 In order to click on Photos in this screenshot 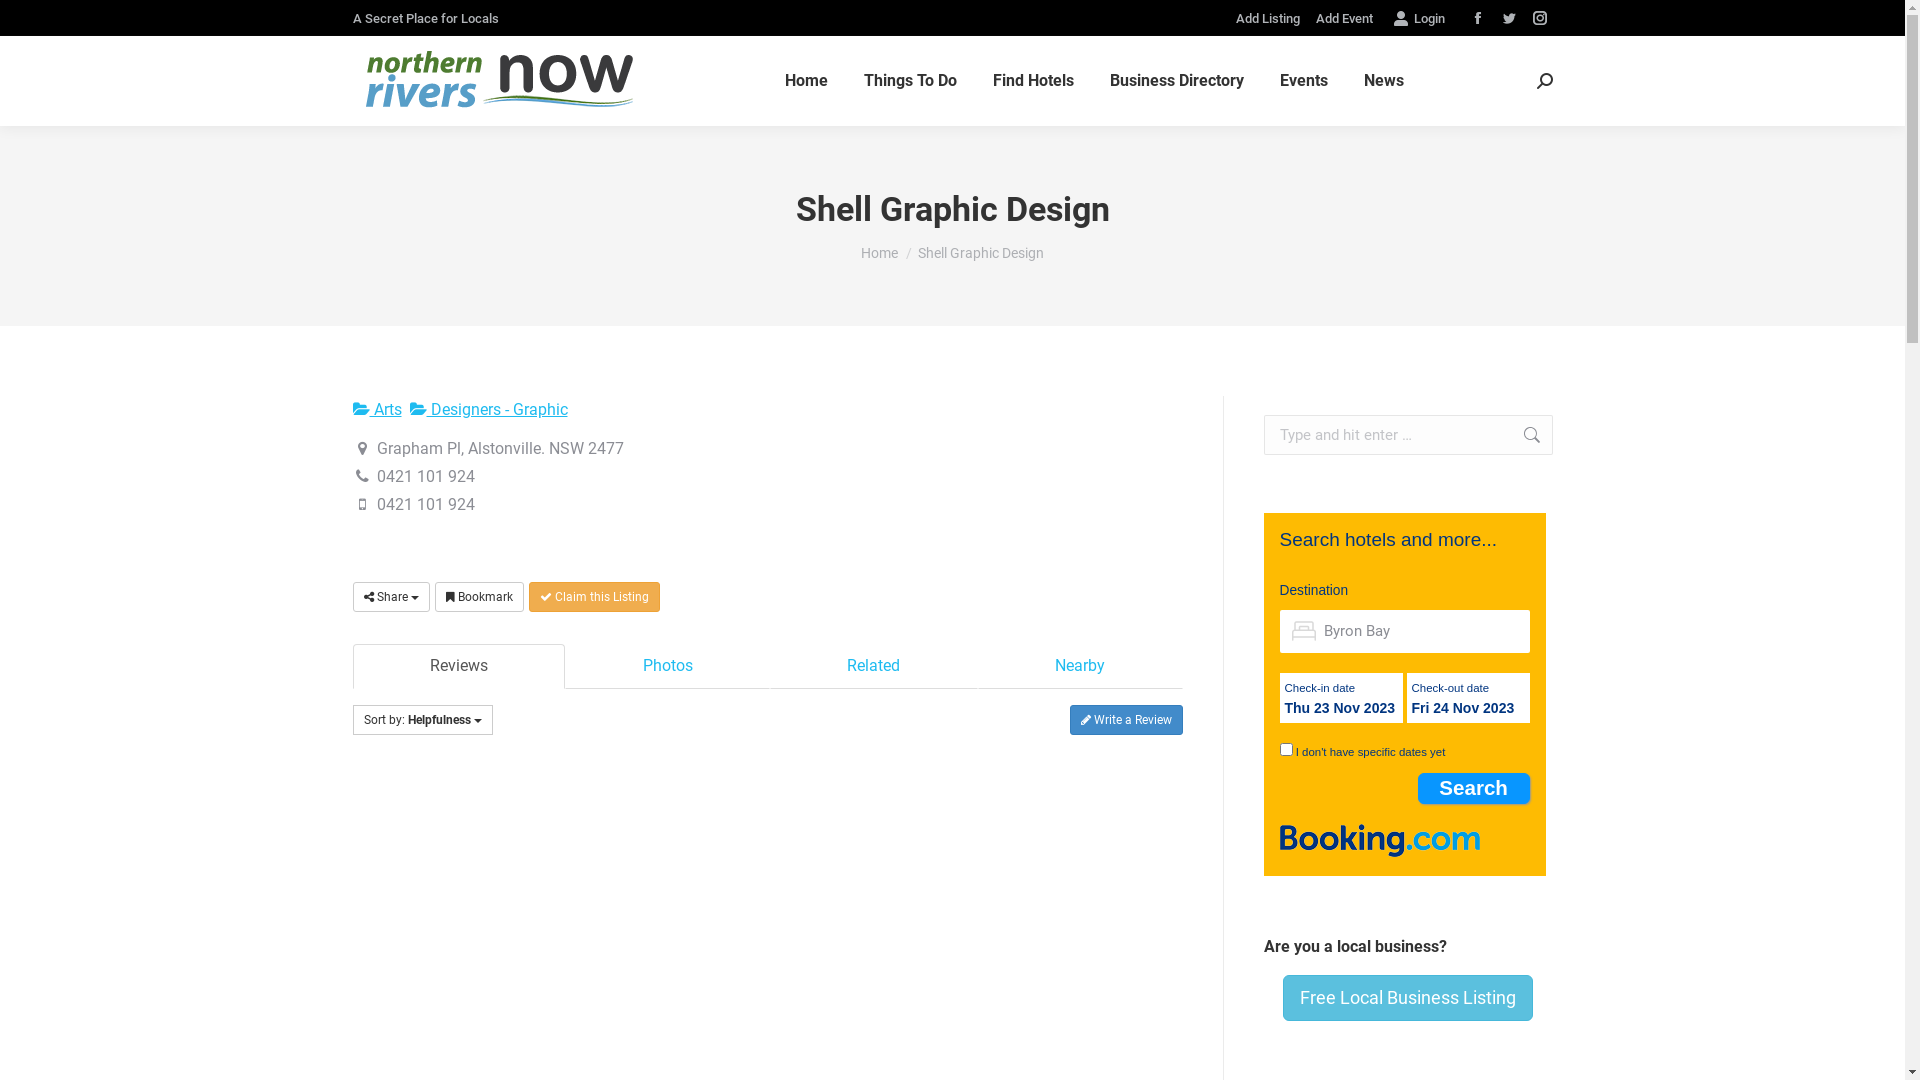, I will do `click(668, 666)`.